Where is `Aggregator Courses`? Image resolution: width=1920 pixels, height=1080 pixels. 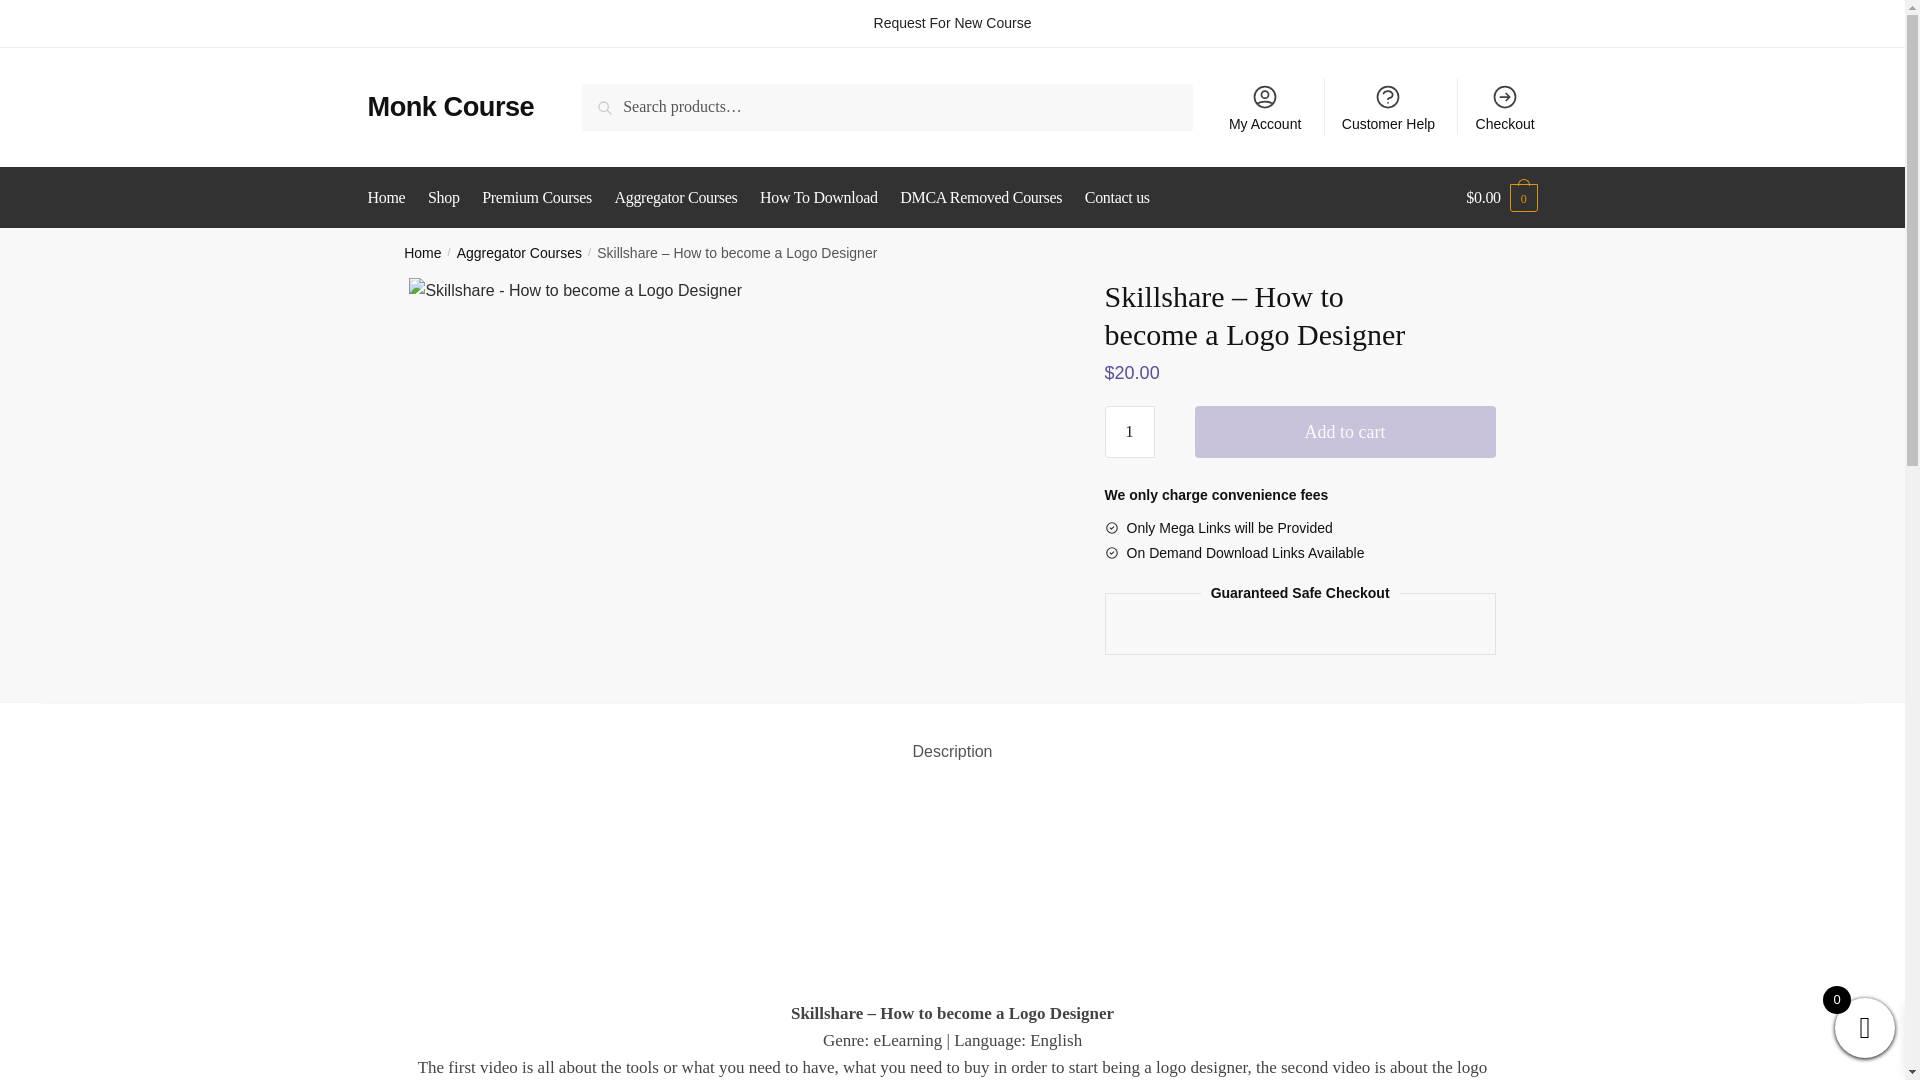 Aggregator Courses is located at coordinates (518, 253).